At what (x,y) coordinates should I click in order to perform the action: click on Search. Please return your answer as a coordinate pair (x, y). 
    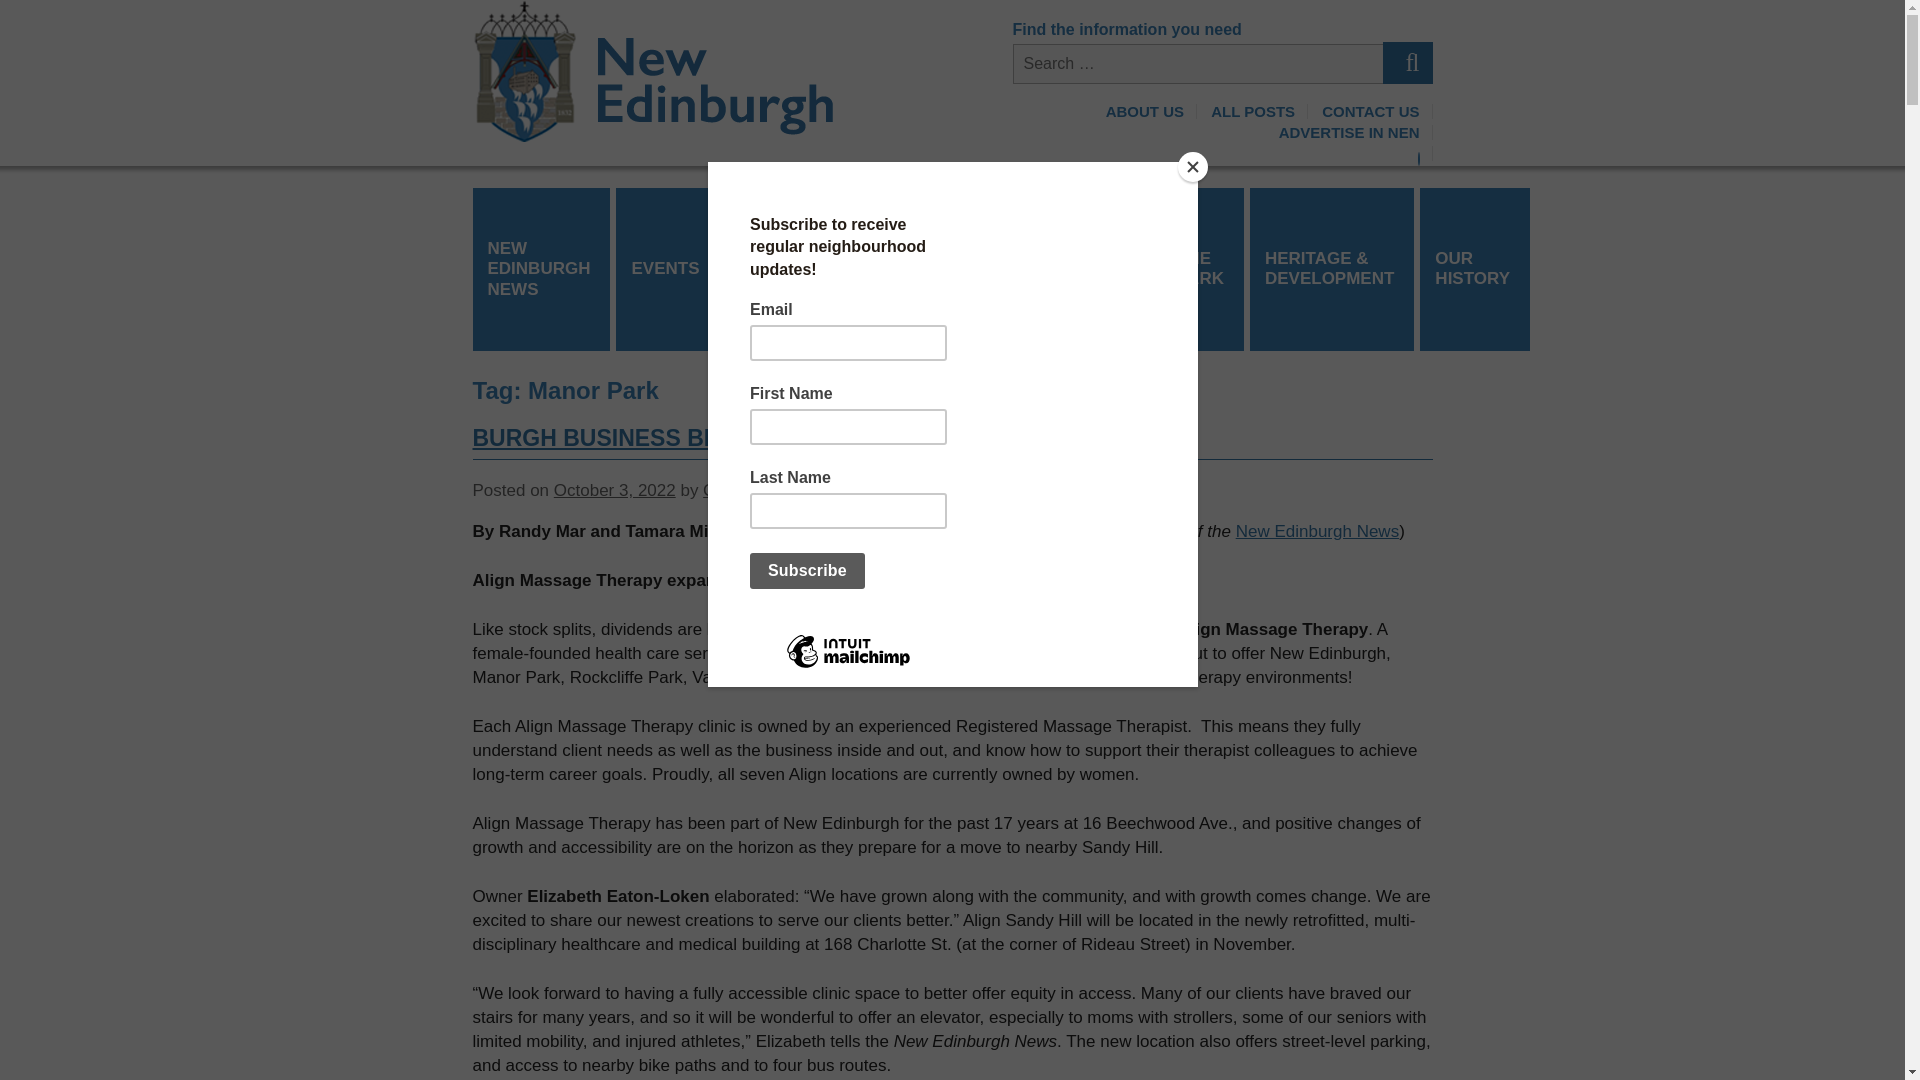
    Looking at the image, I should click on (1407, 63).